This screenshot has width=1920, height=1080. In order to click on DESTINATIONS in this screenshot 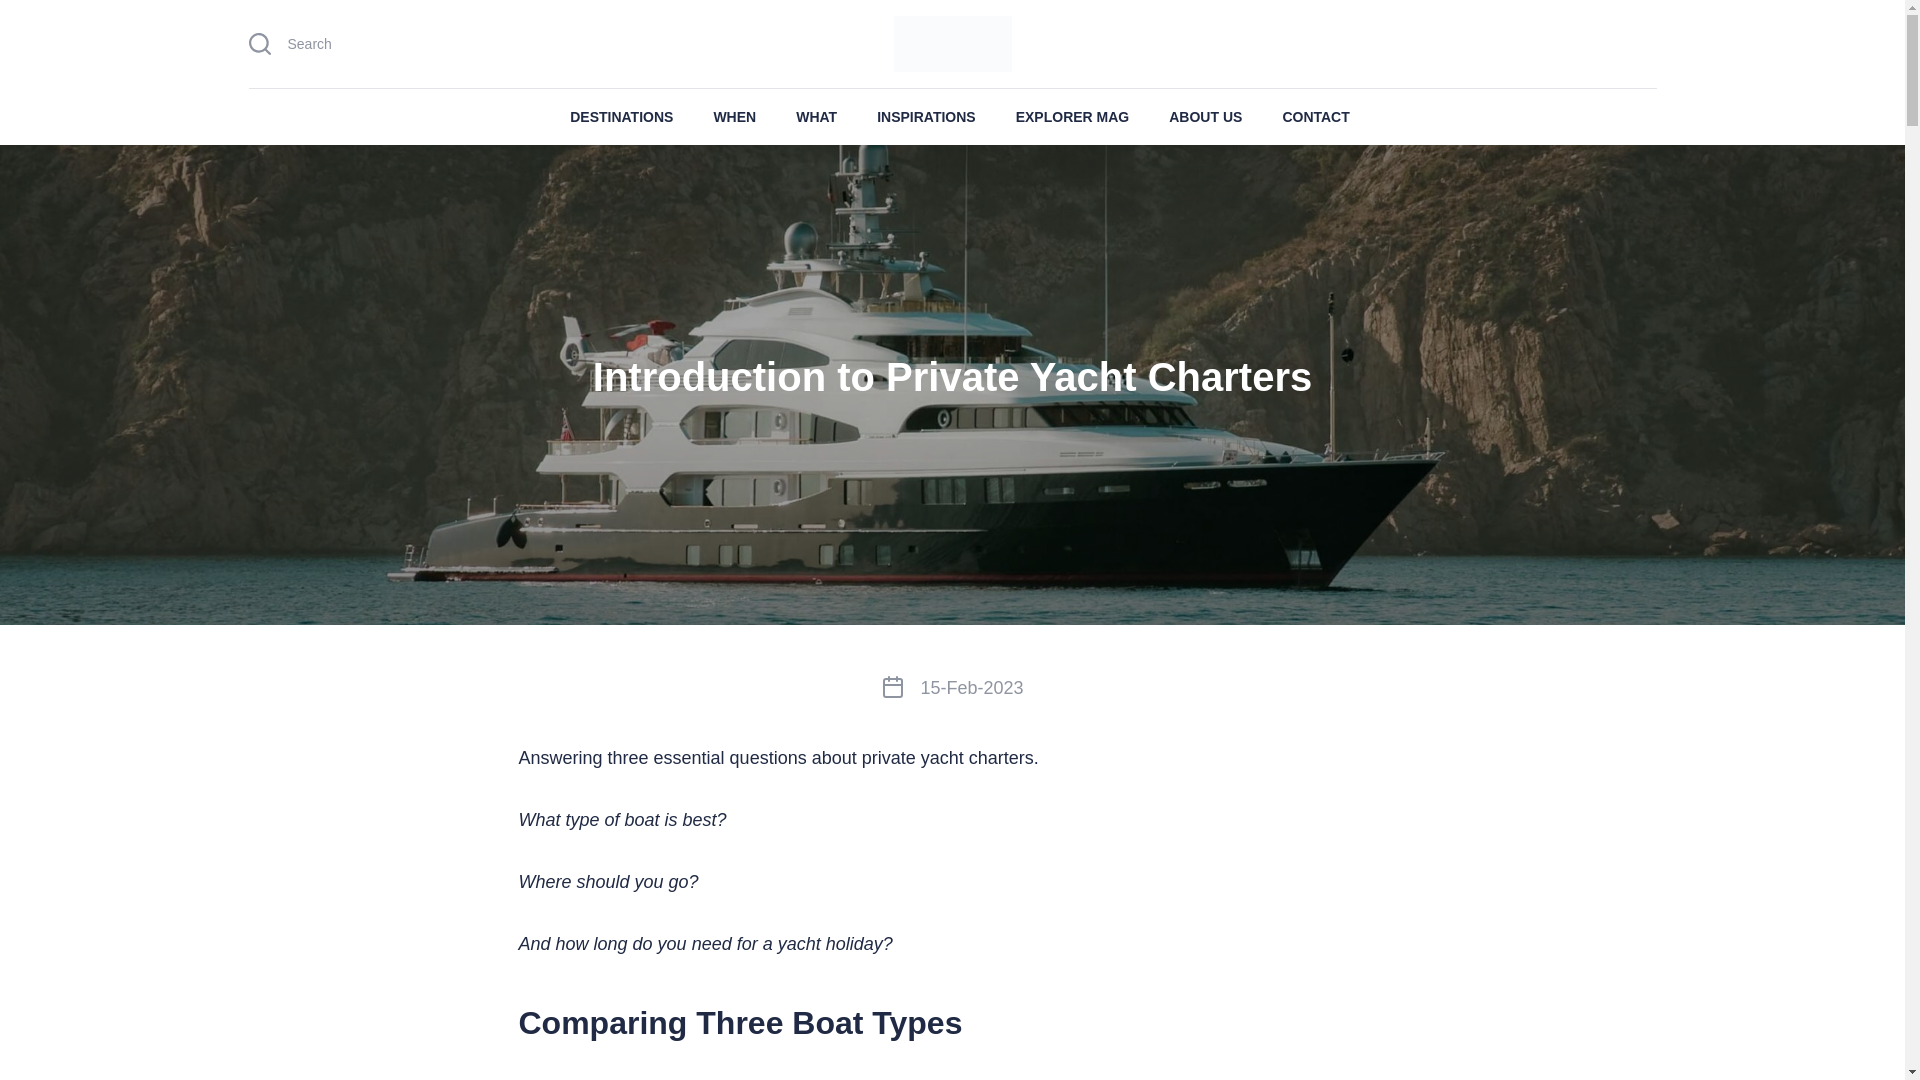, I will do `click(622, 116)`.